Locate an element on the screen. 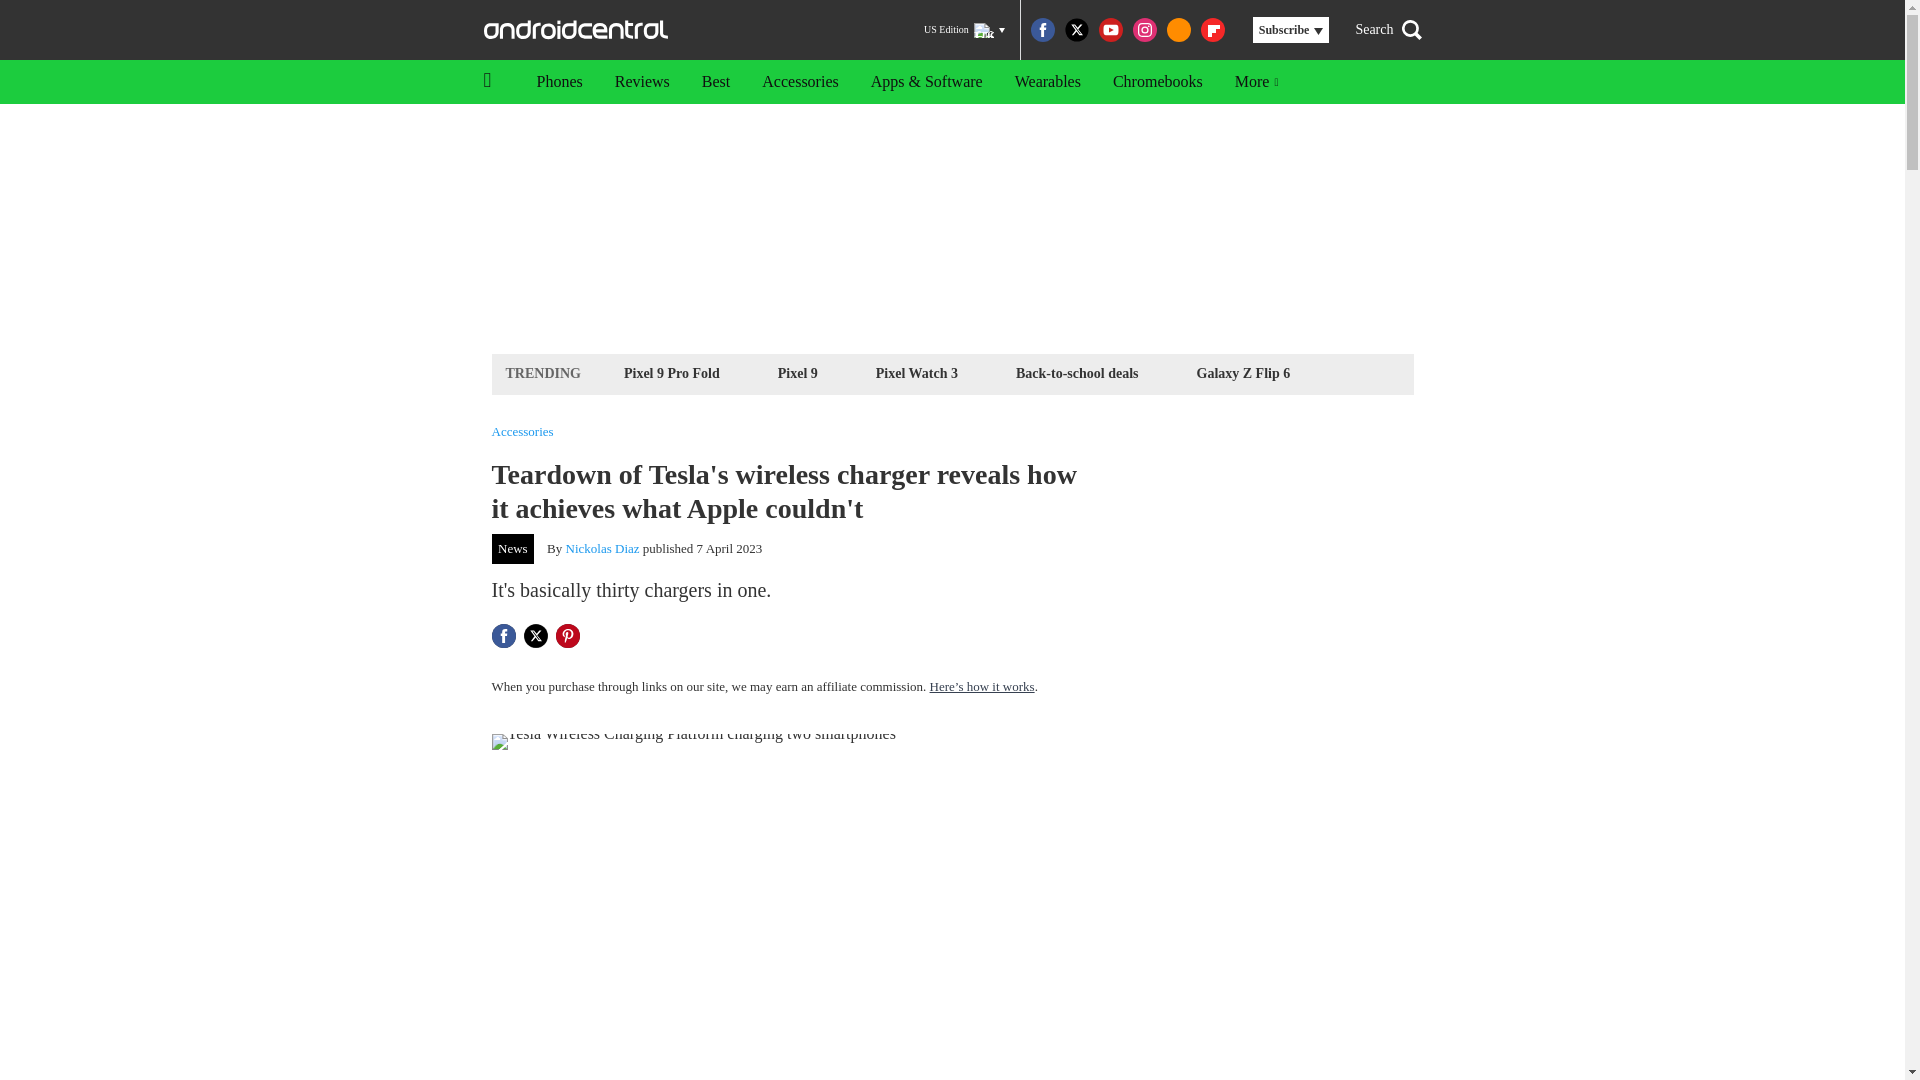  Pixel Watch 3 is located at coordinates (917, 372).